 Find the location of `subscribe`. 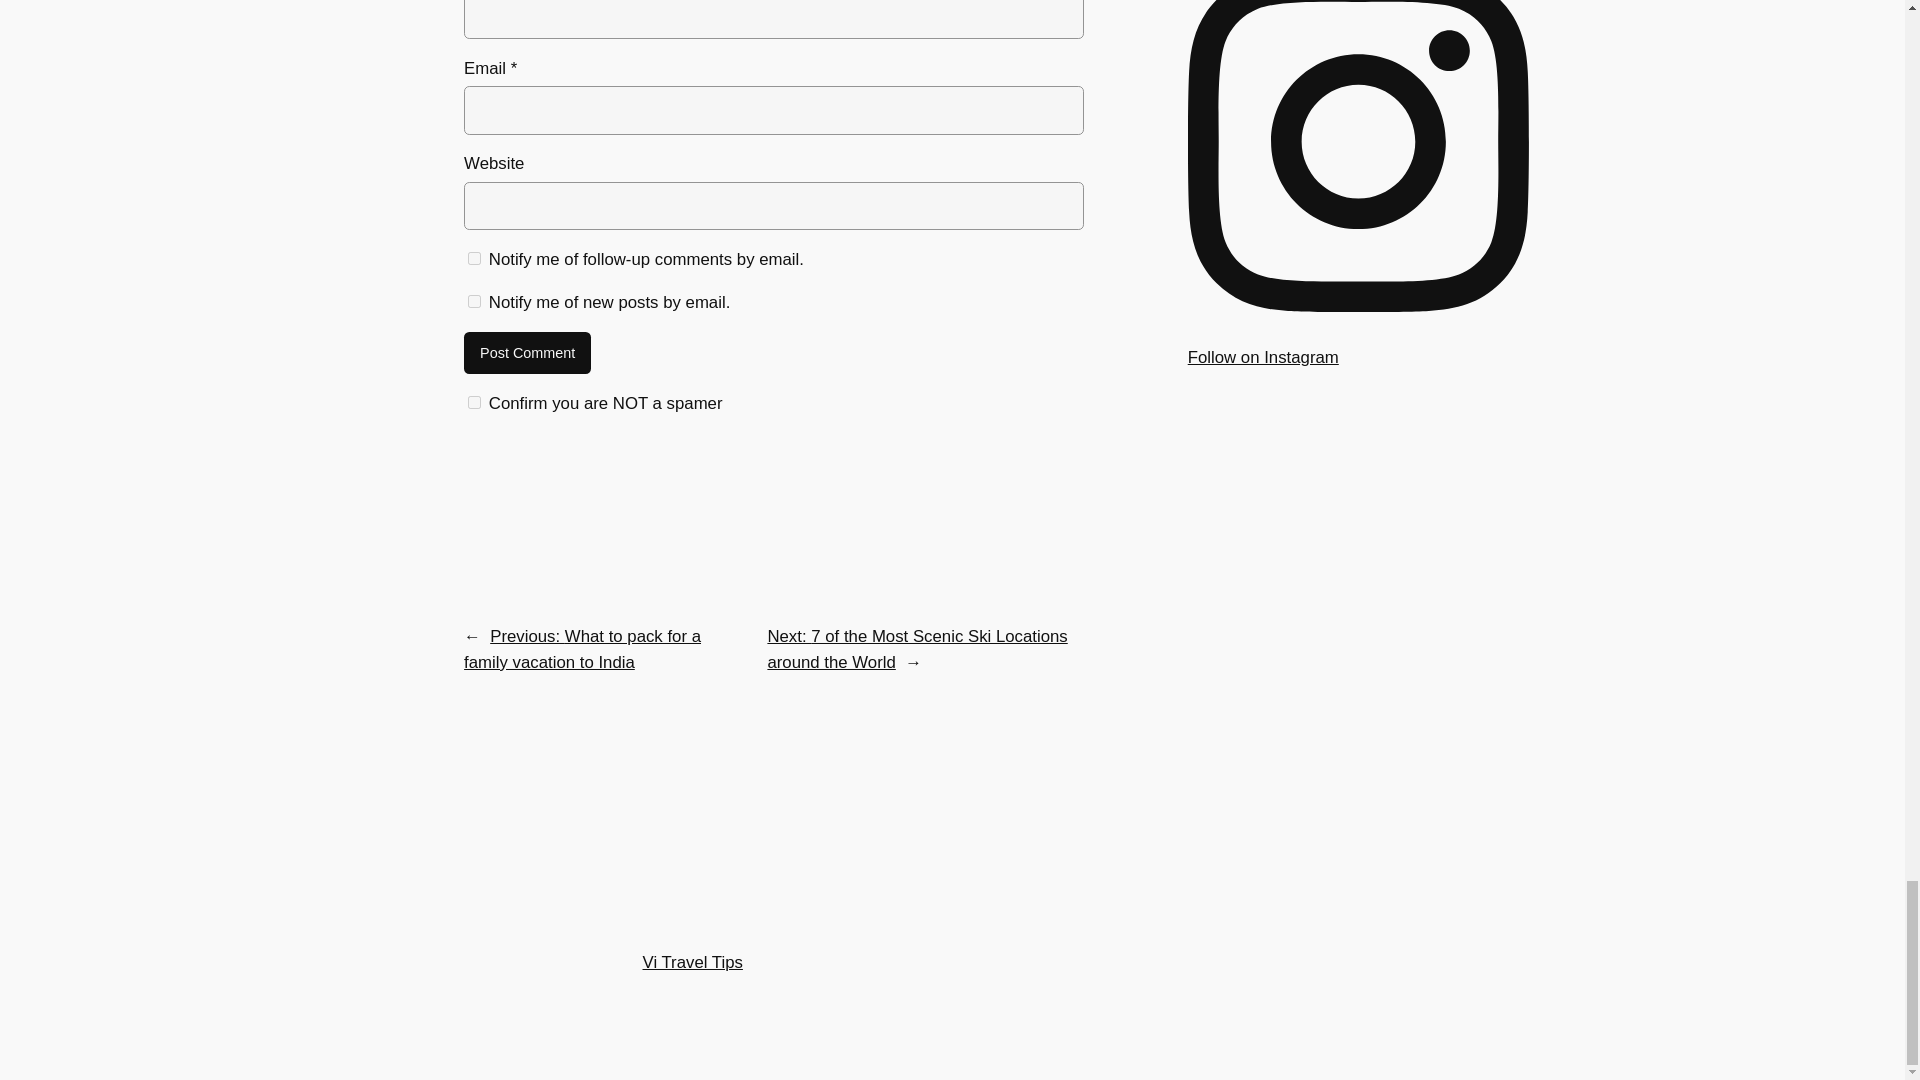

subscribe is located at coordinates (474, 258).